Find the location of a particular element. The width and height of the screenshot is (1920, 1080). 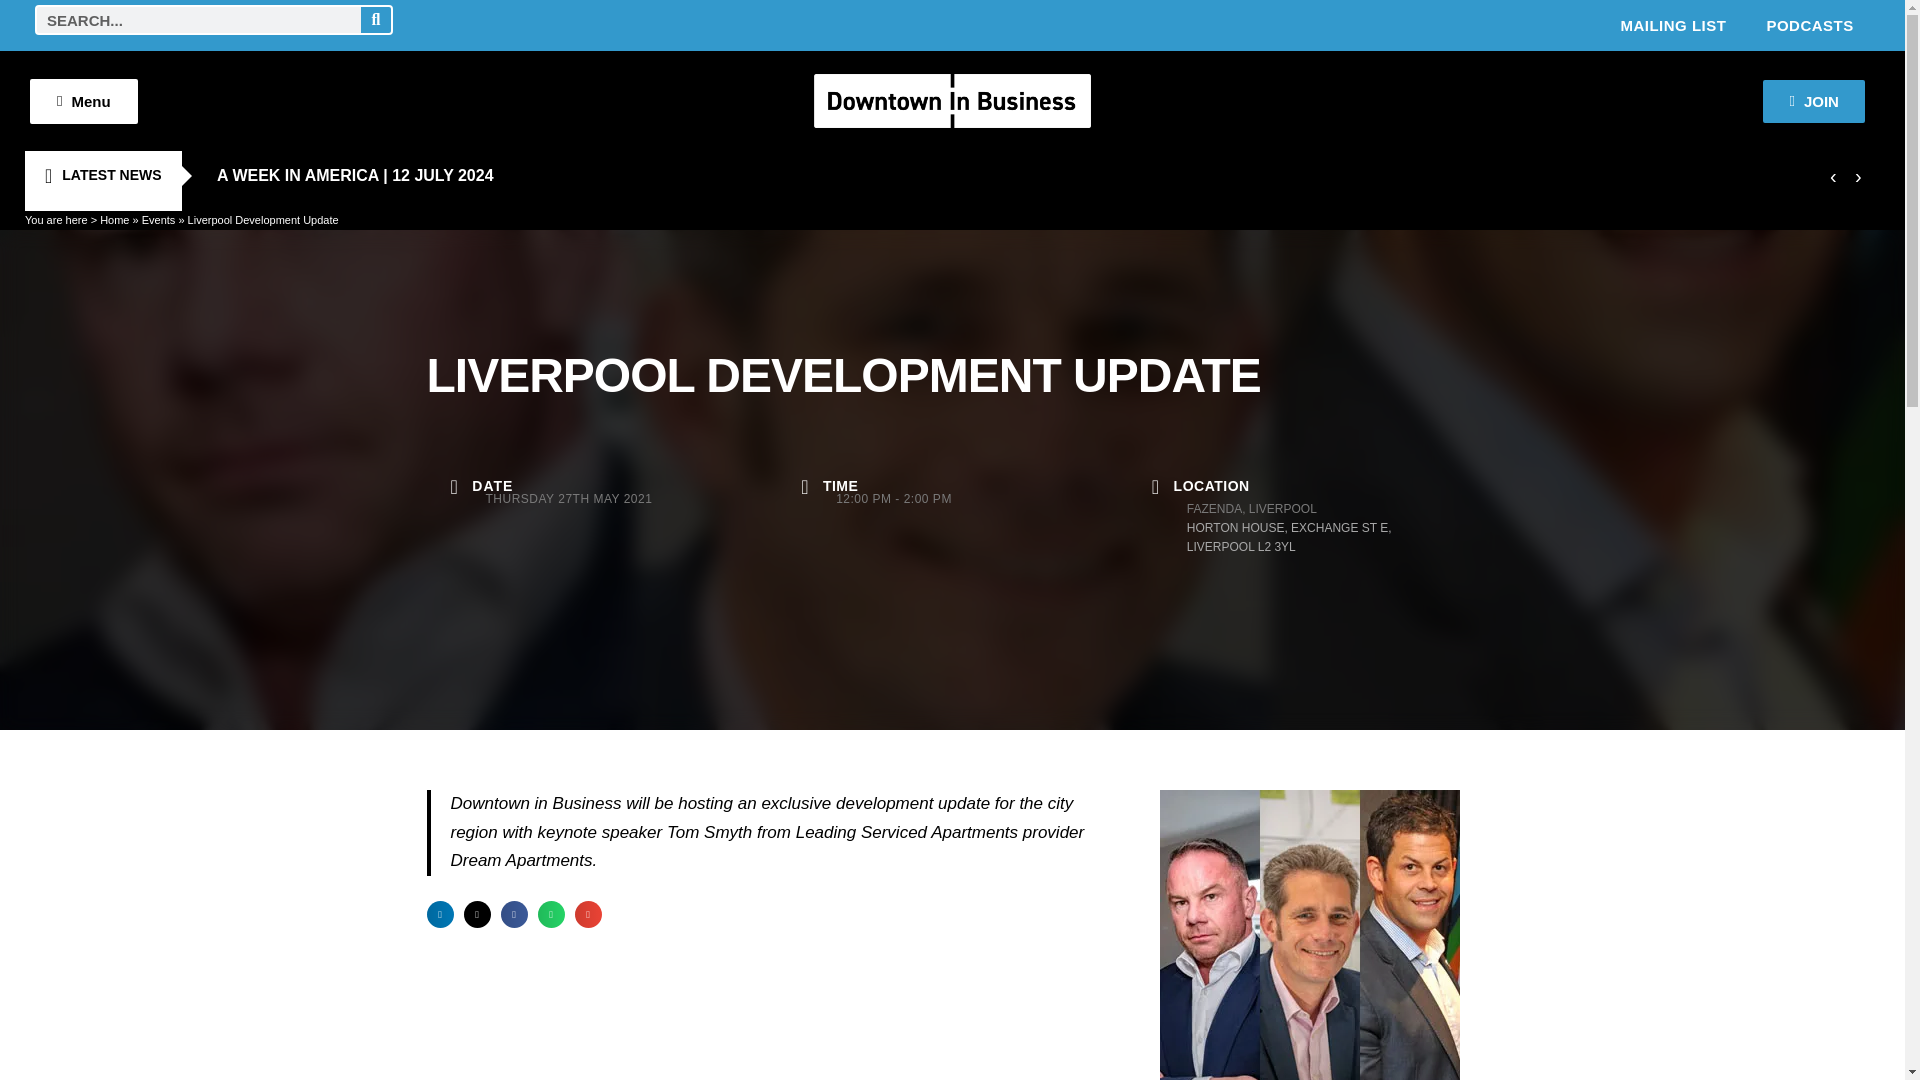

MAILING LIST is located at coordinates (1672, 24).